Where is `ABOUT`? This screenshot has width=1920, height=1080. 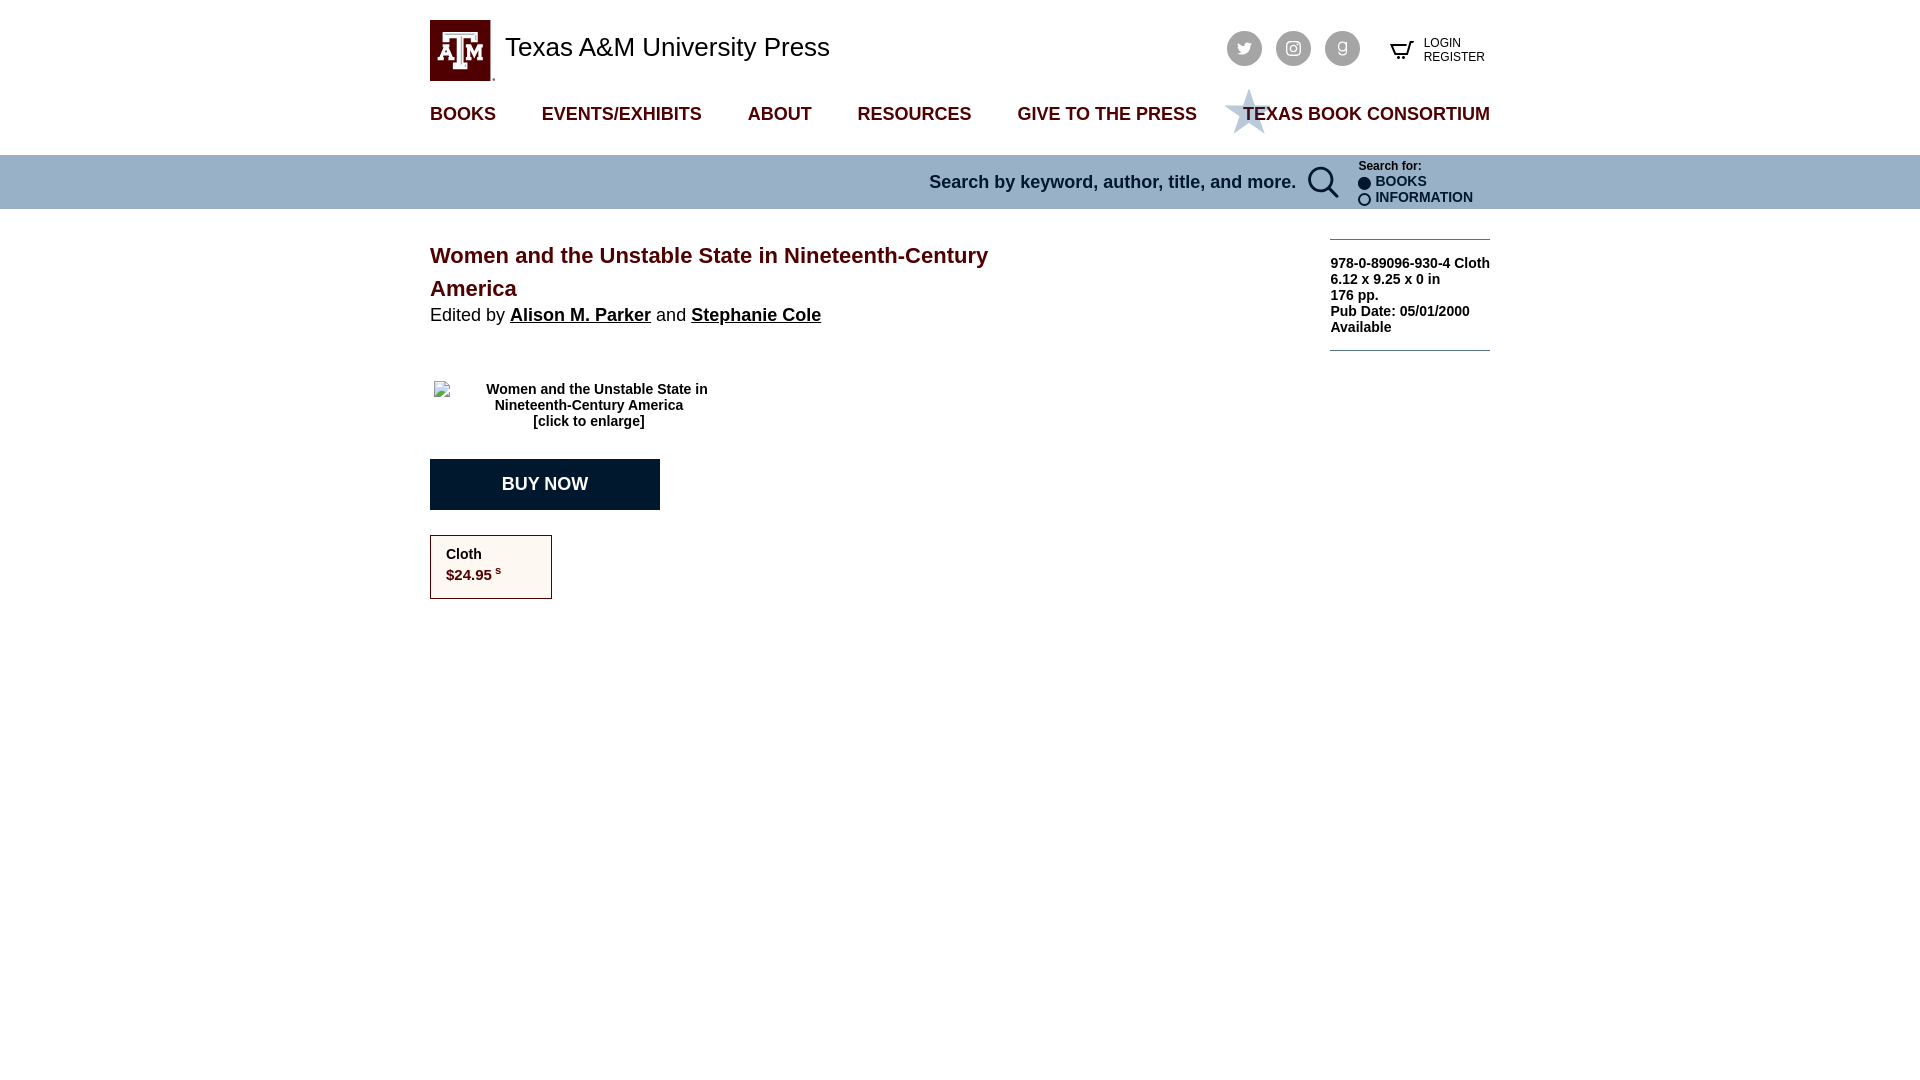 ABOUT is located at coordinates (780, 114).